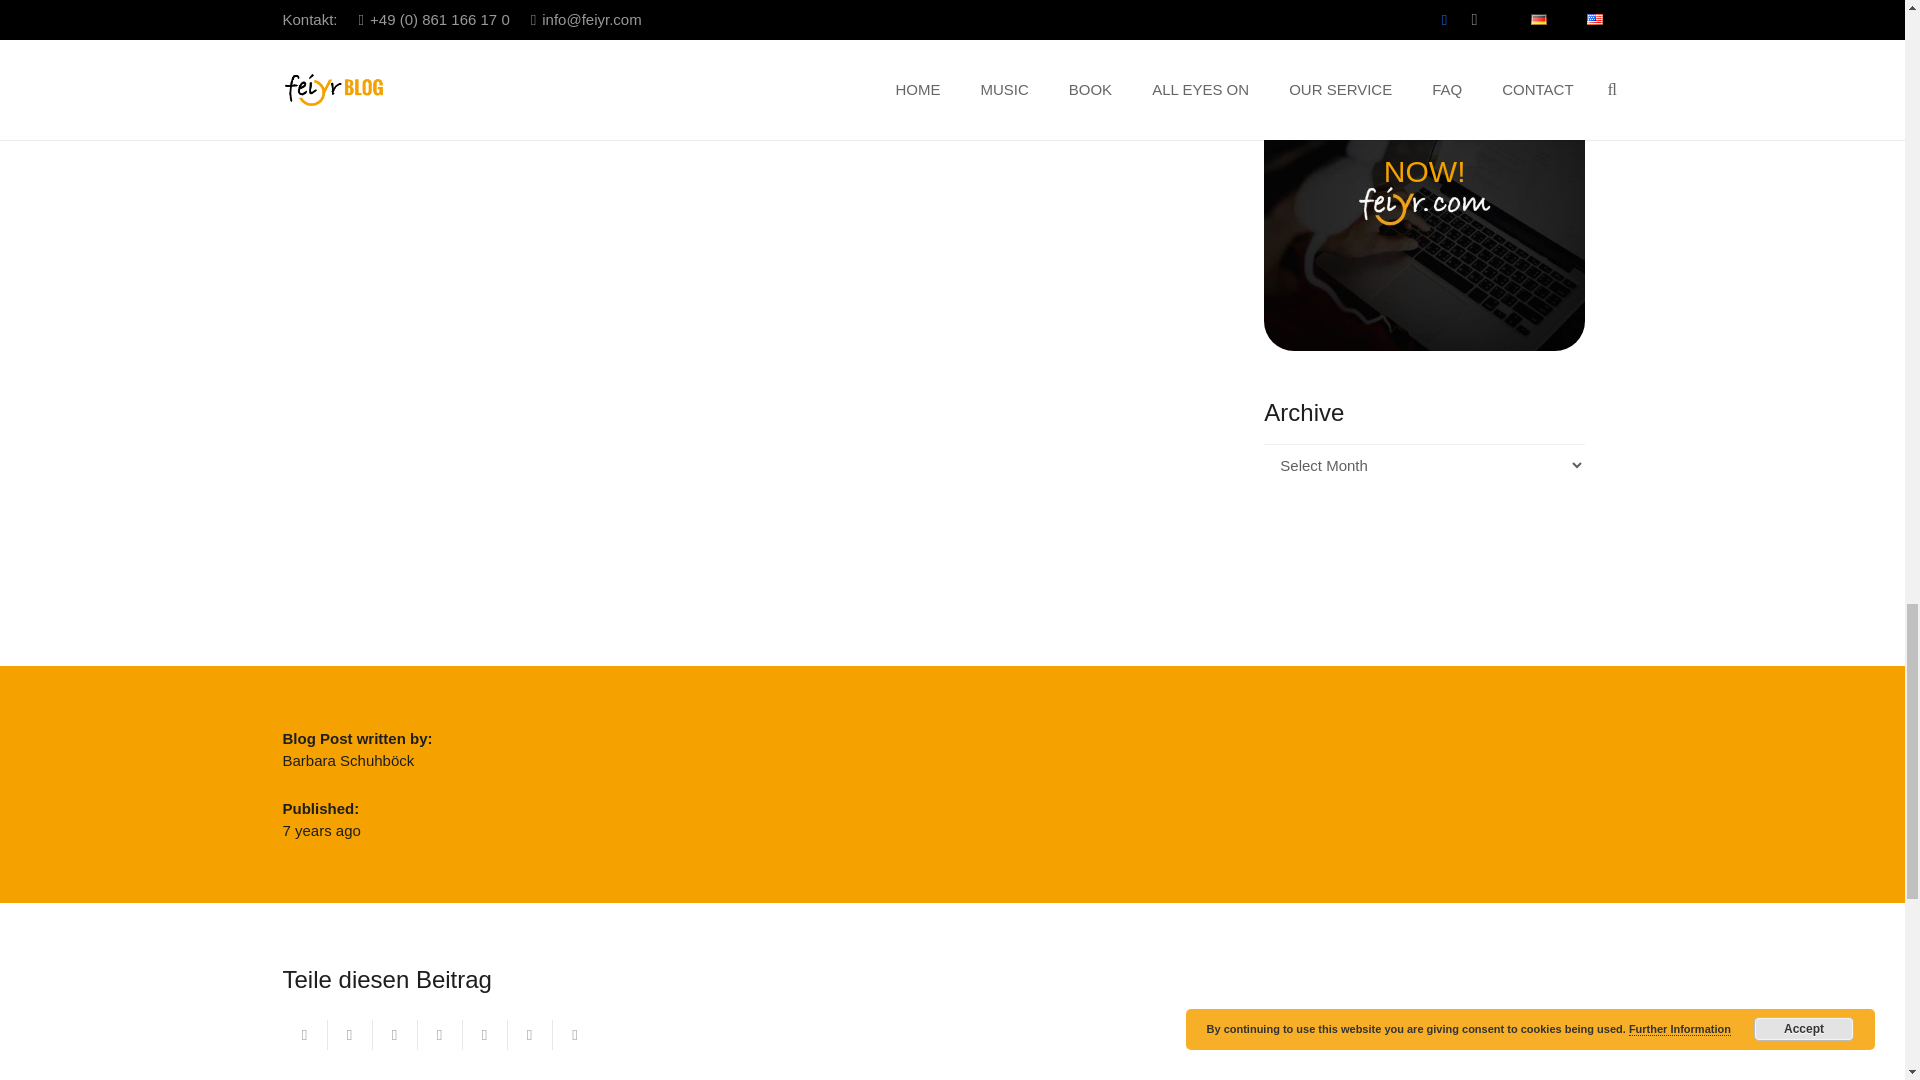 The height and width of the screenshot is (1080, 1920). I want to click on Email this, so click(304, 1034).